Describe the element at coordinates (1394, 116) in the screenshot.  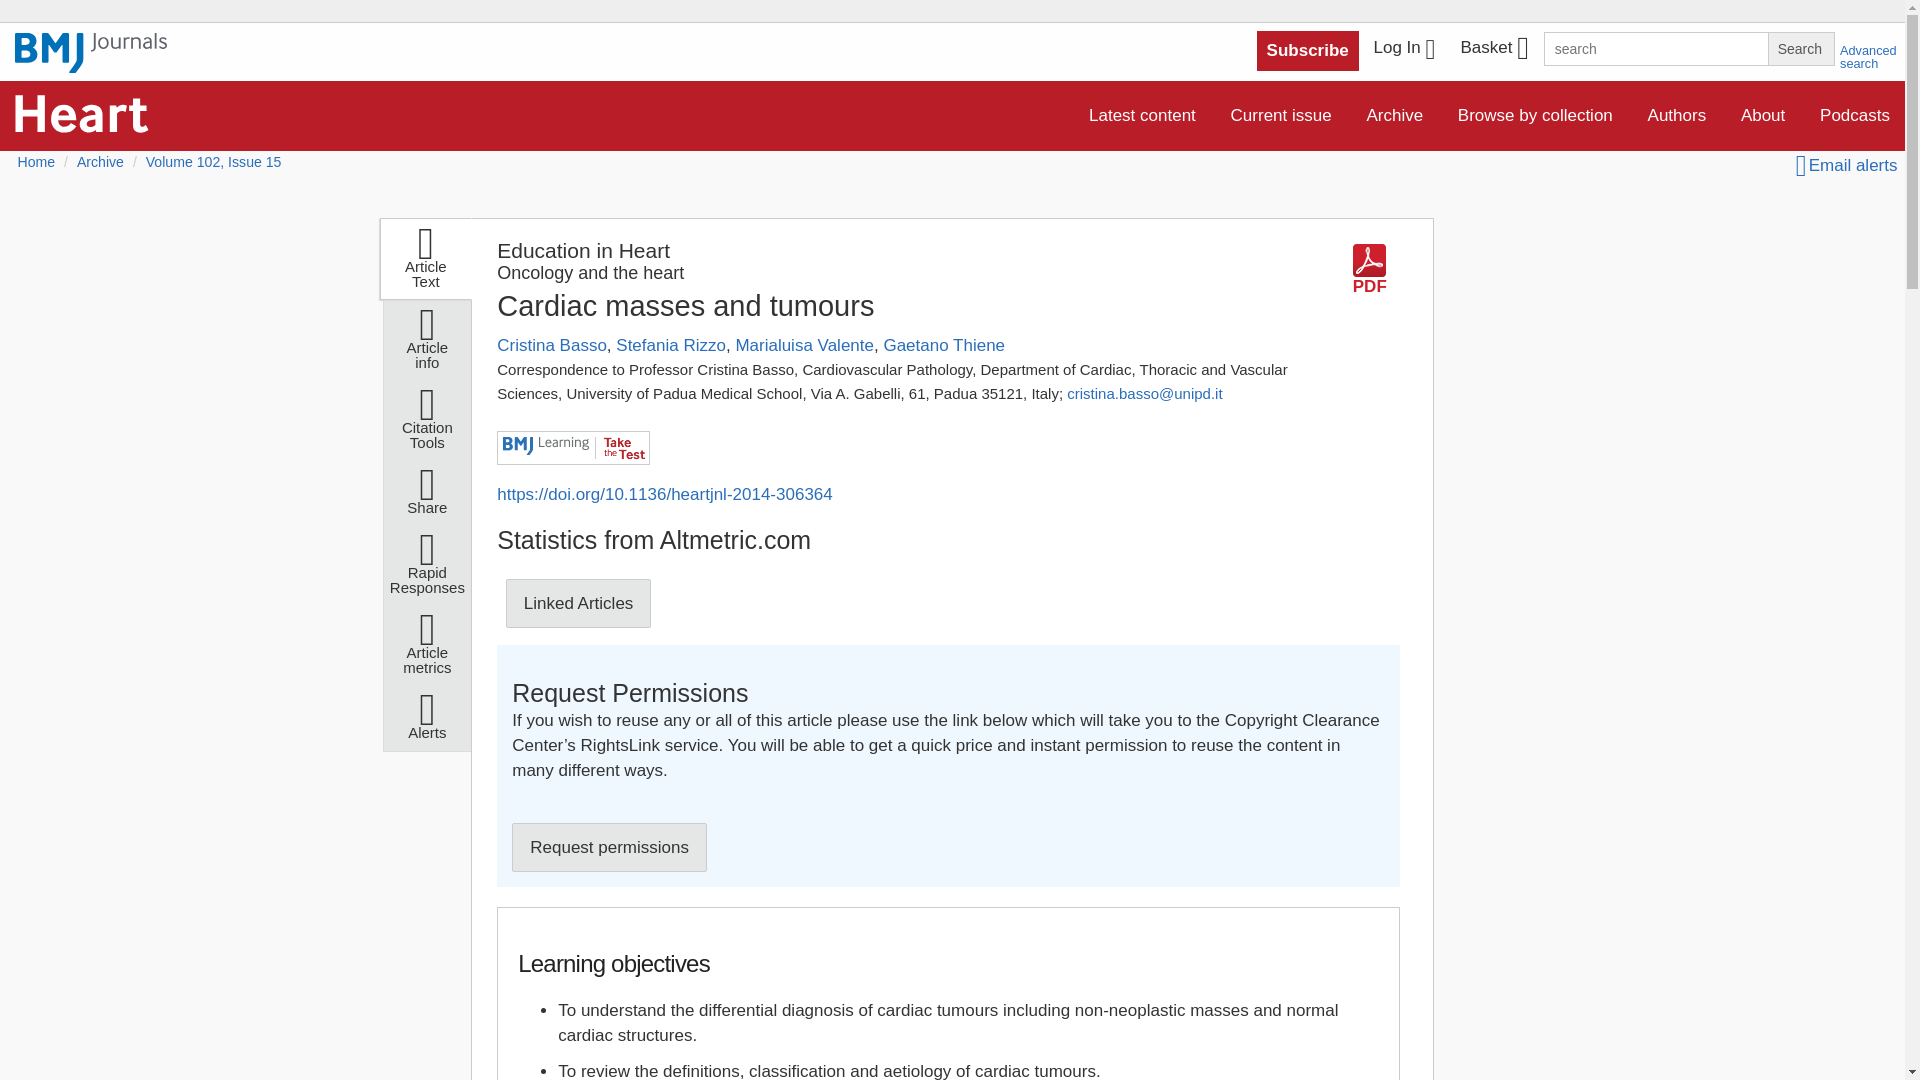
I see `Archive` at that location.